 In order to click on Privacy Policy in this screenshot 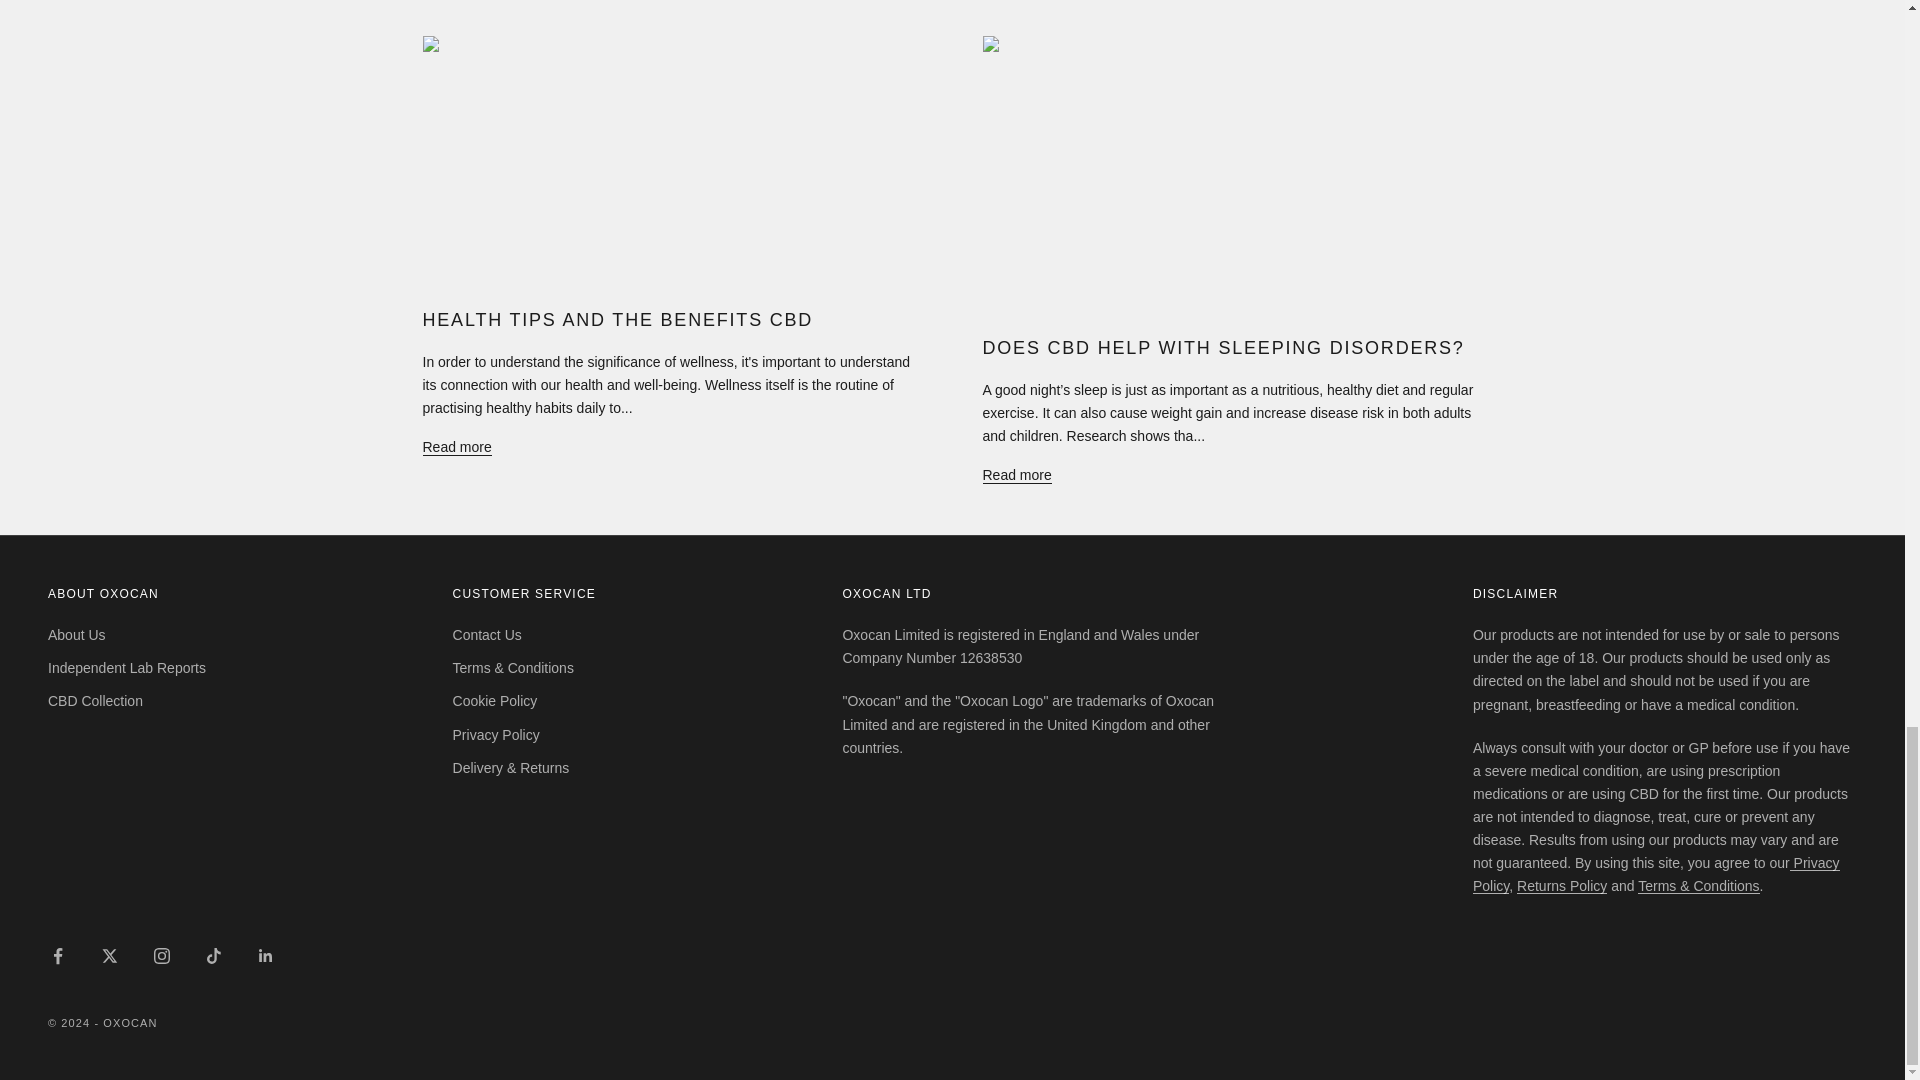, I will do `click(496, 734)`.